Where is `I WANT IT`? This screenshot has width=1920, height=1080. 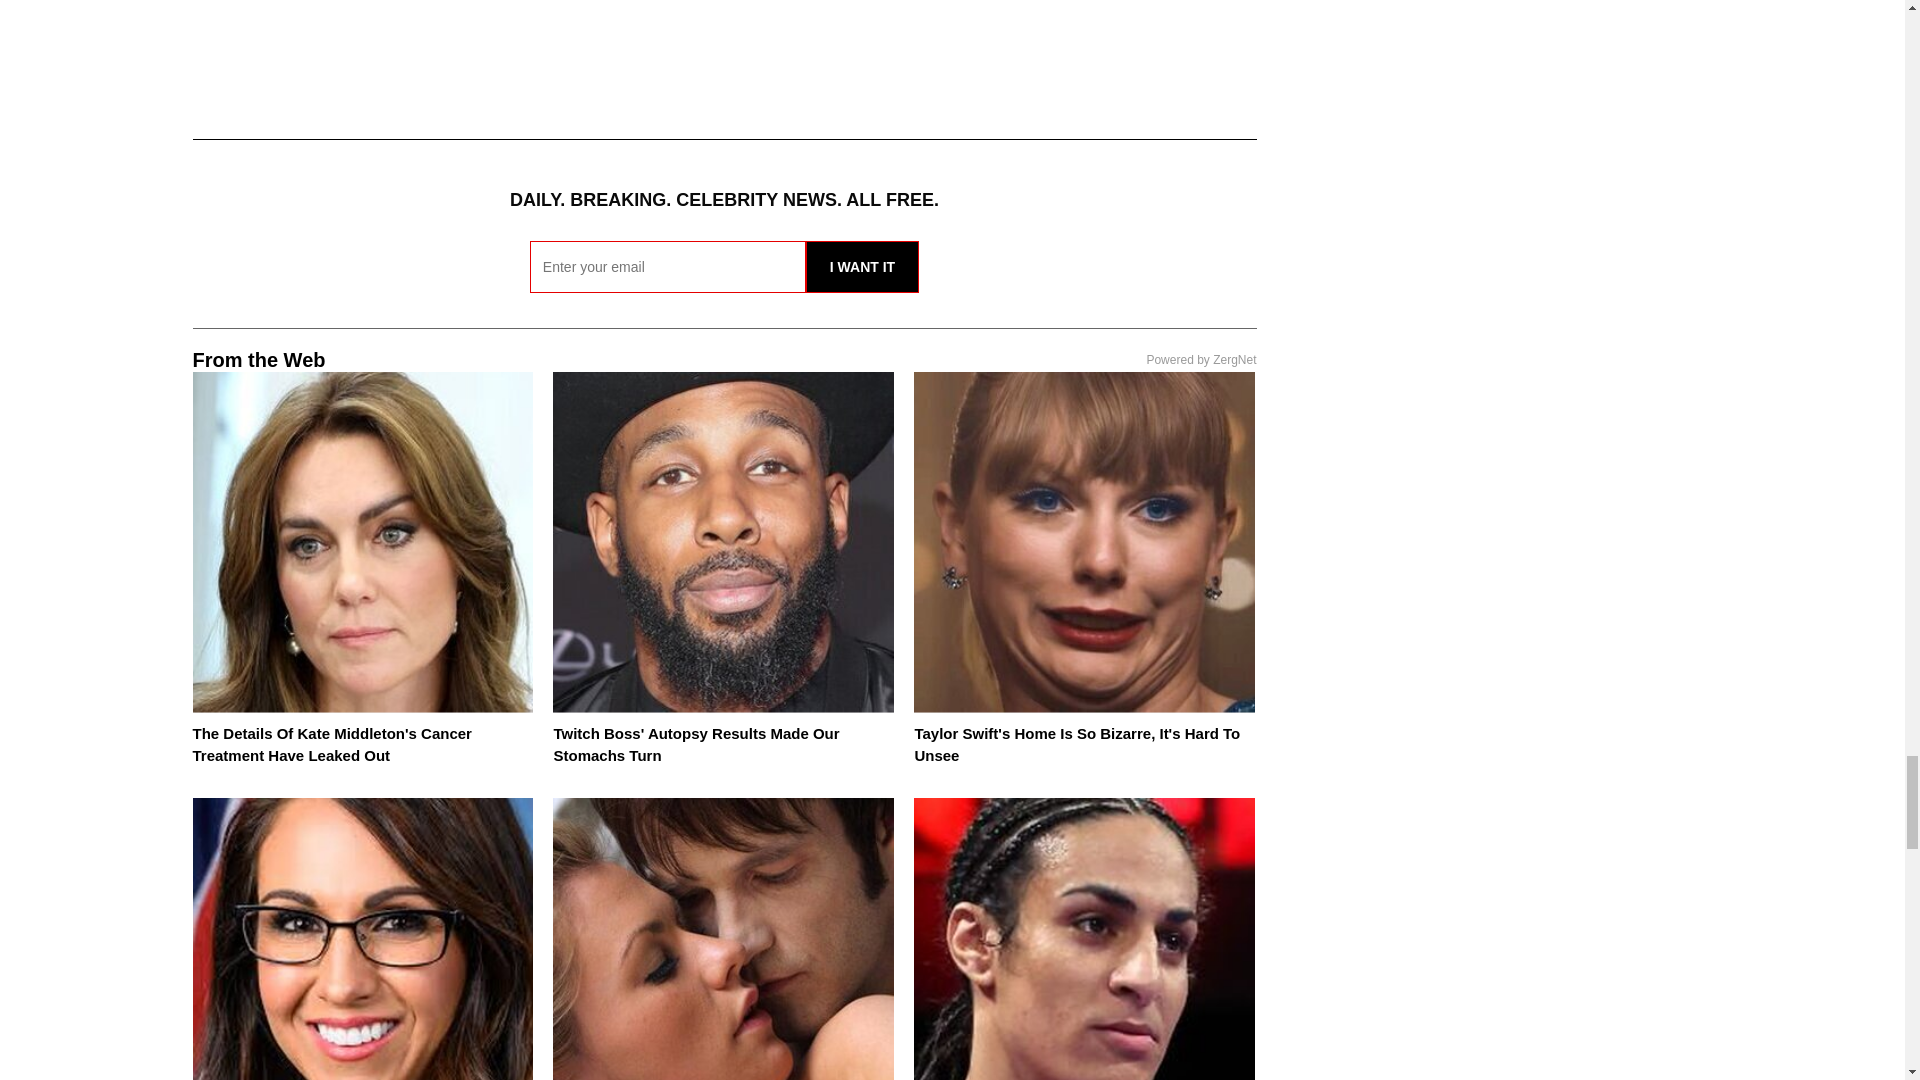 I WANT IT is located at coordinates (862, 266).